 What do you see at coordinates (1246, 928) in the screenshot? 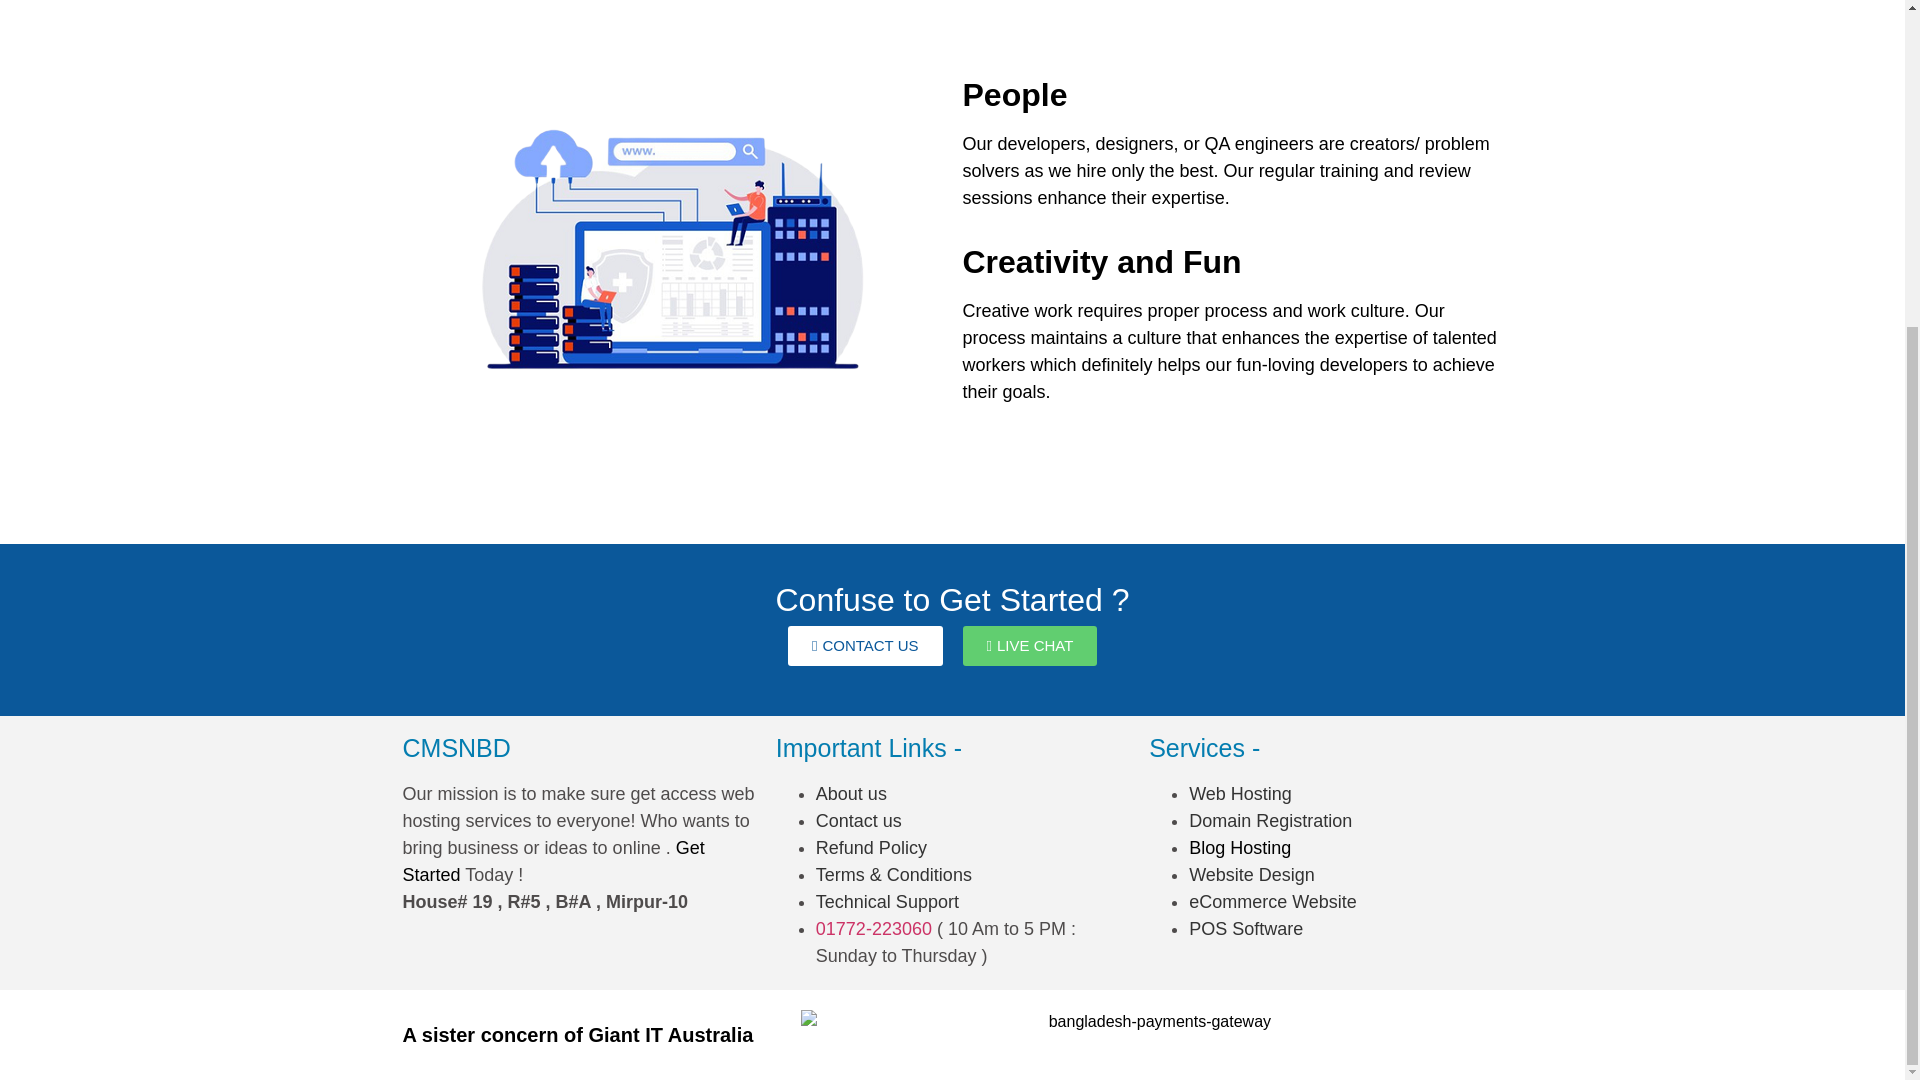
I see `POS Software` at bounding box center [1246, 928].